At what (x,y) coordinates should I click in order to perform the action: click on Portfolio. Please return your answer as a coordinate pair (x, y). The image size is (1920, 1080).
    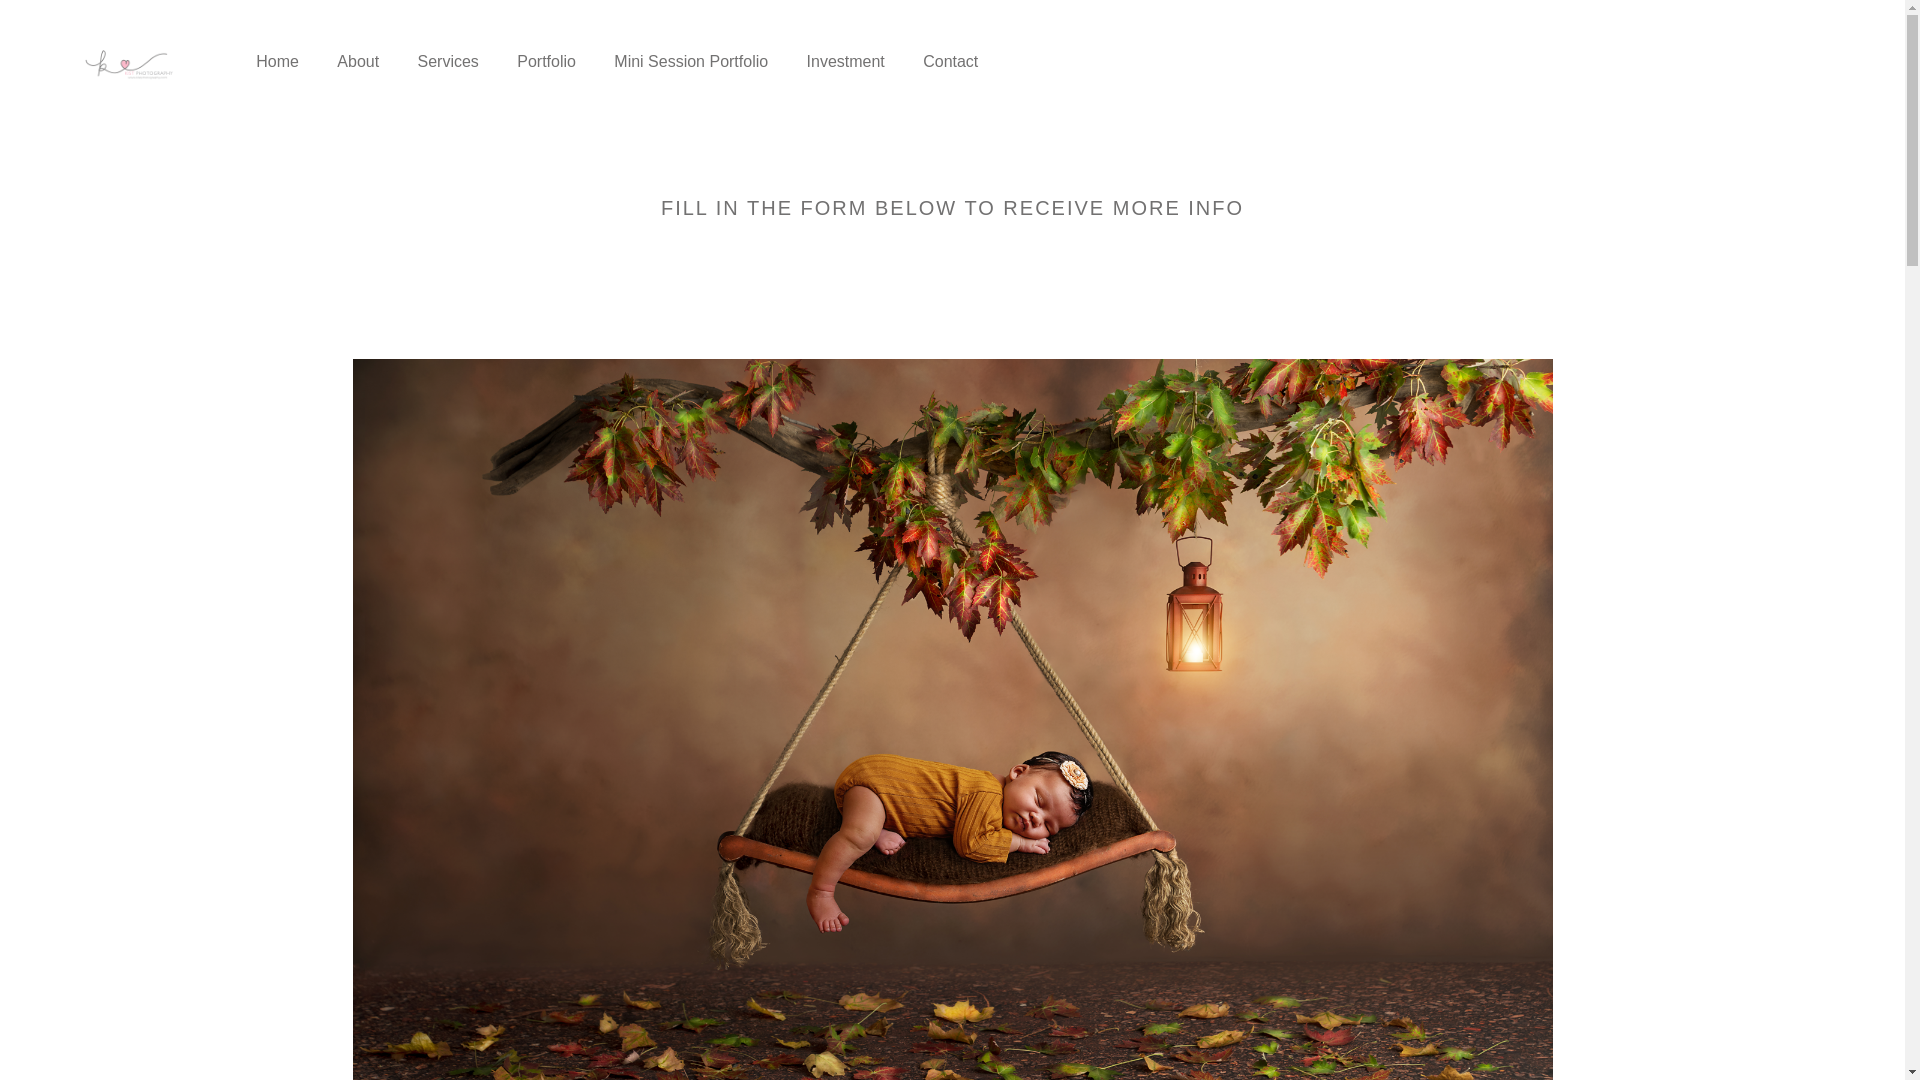
    Looking at the image, I should click on (546, 62).